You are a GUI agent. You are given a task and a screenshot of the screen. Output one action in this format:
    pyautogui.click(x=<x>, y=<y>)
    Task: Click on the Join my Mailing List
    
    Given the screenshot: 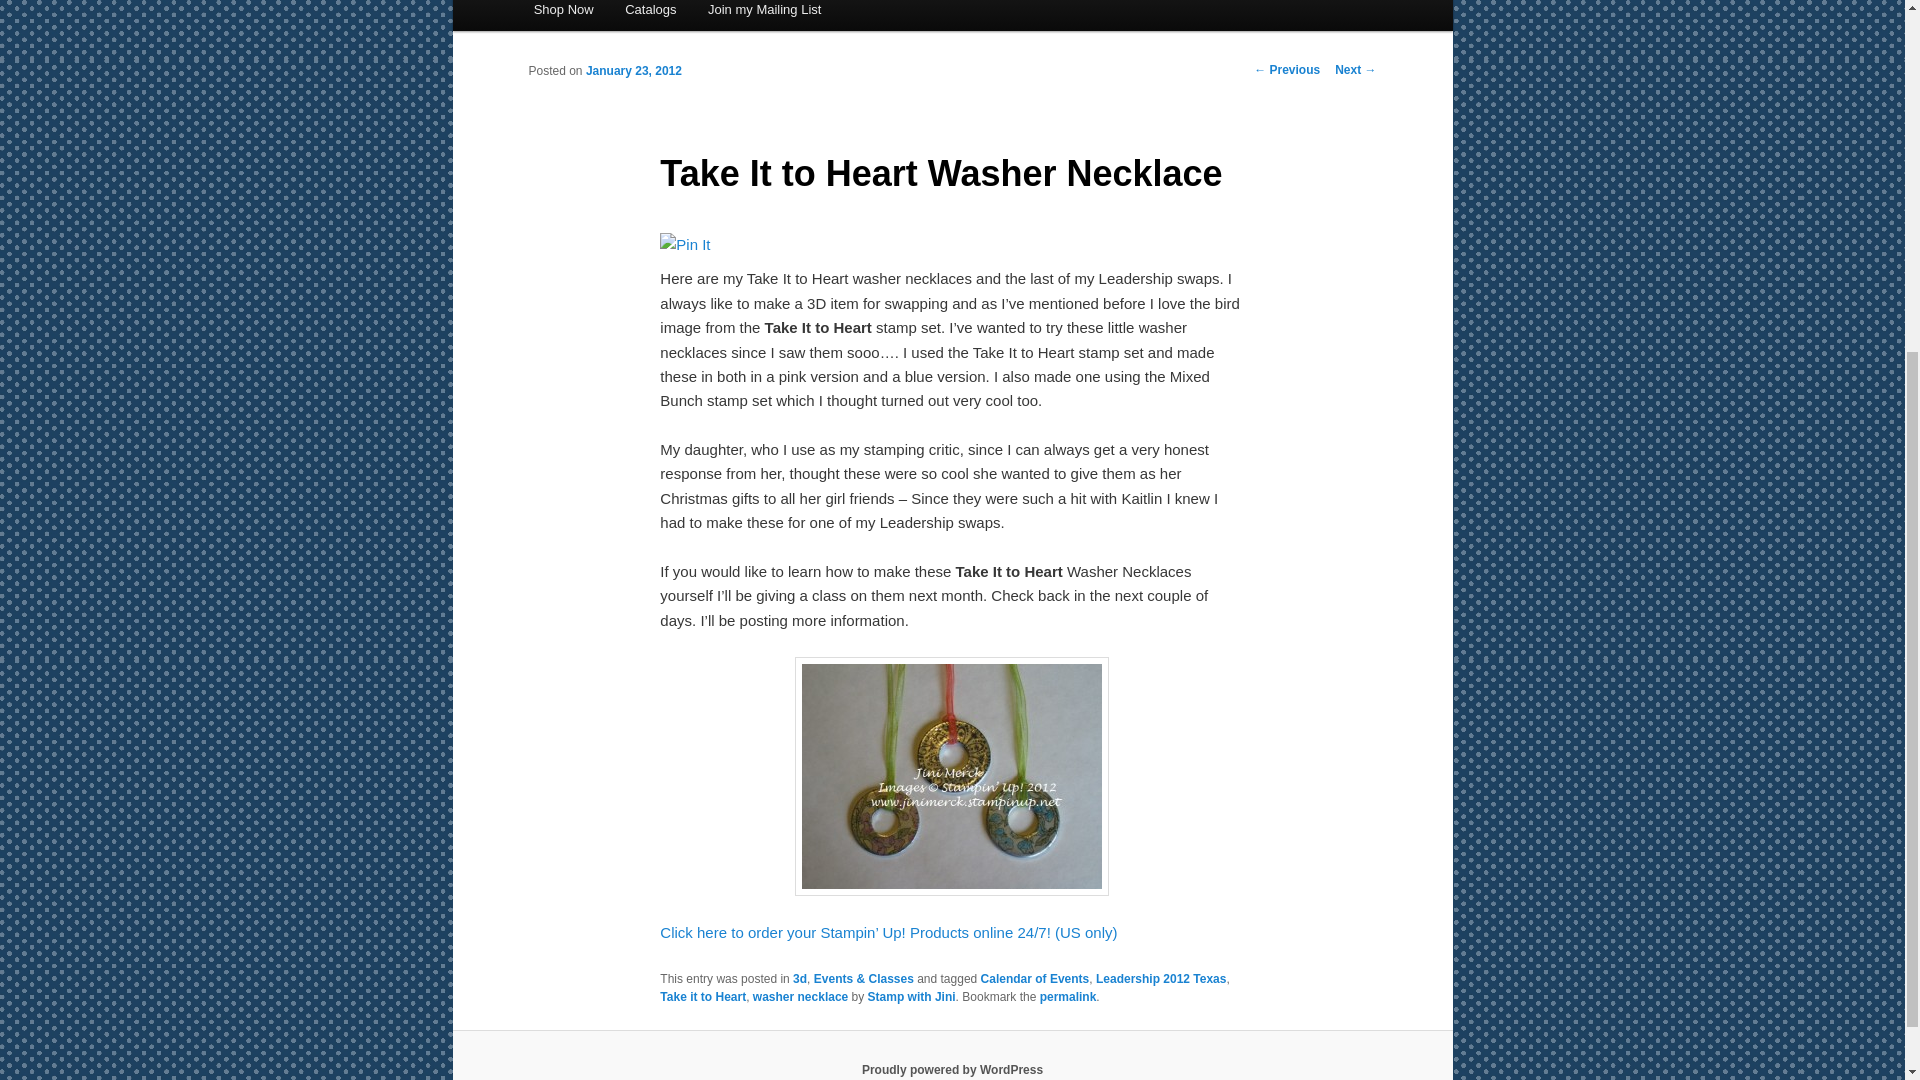 What is the action you would take?
    pyautogui.click(x=764, y=16)
    